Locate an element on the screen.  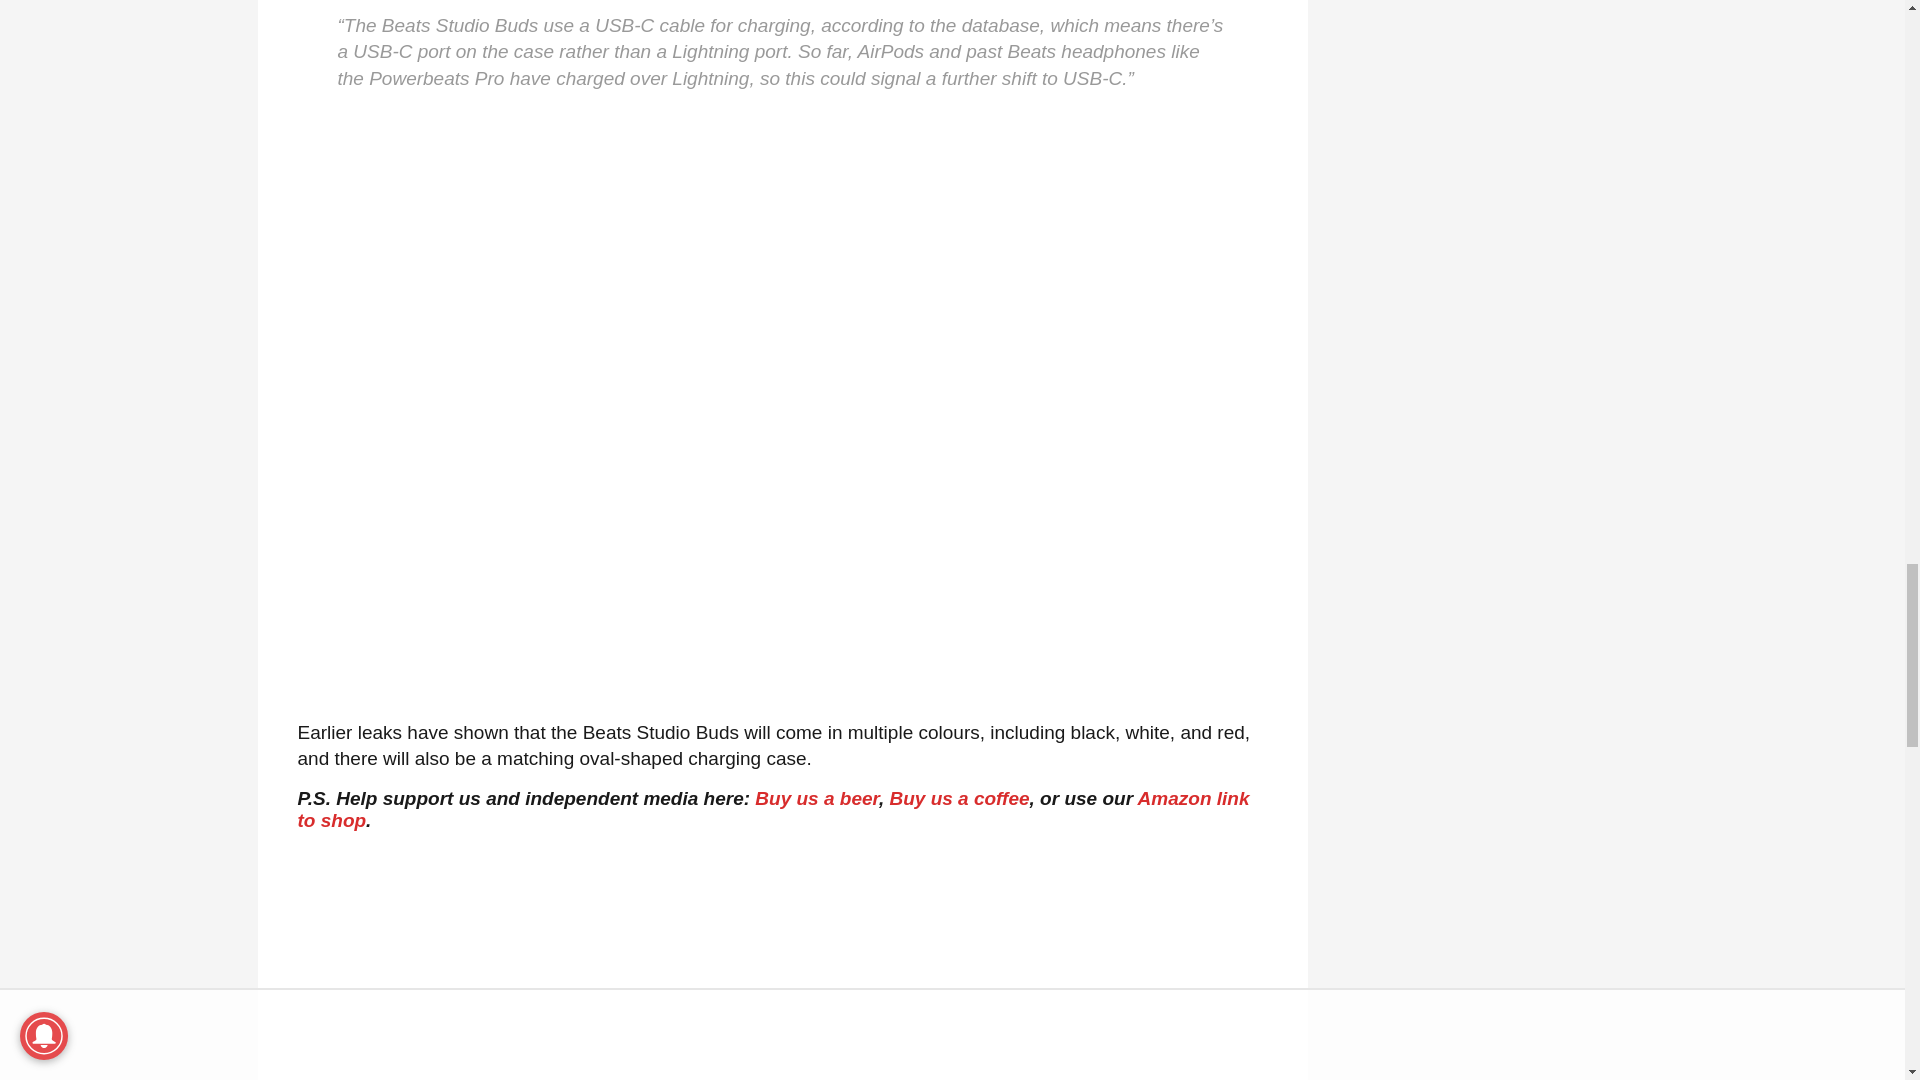
Buy us a beer is located at coordinates (816, 798).